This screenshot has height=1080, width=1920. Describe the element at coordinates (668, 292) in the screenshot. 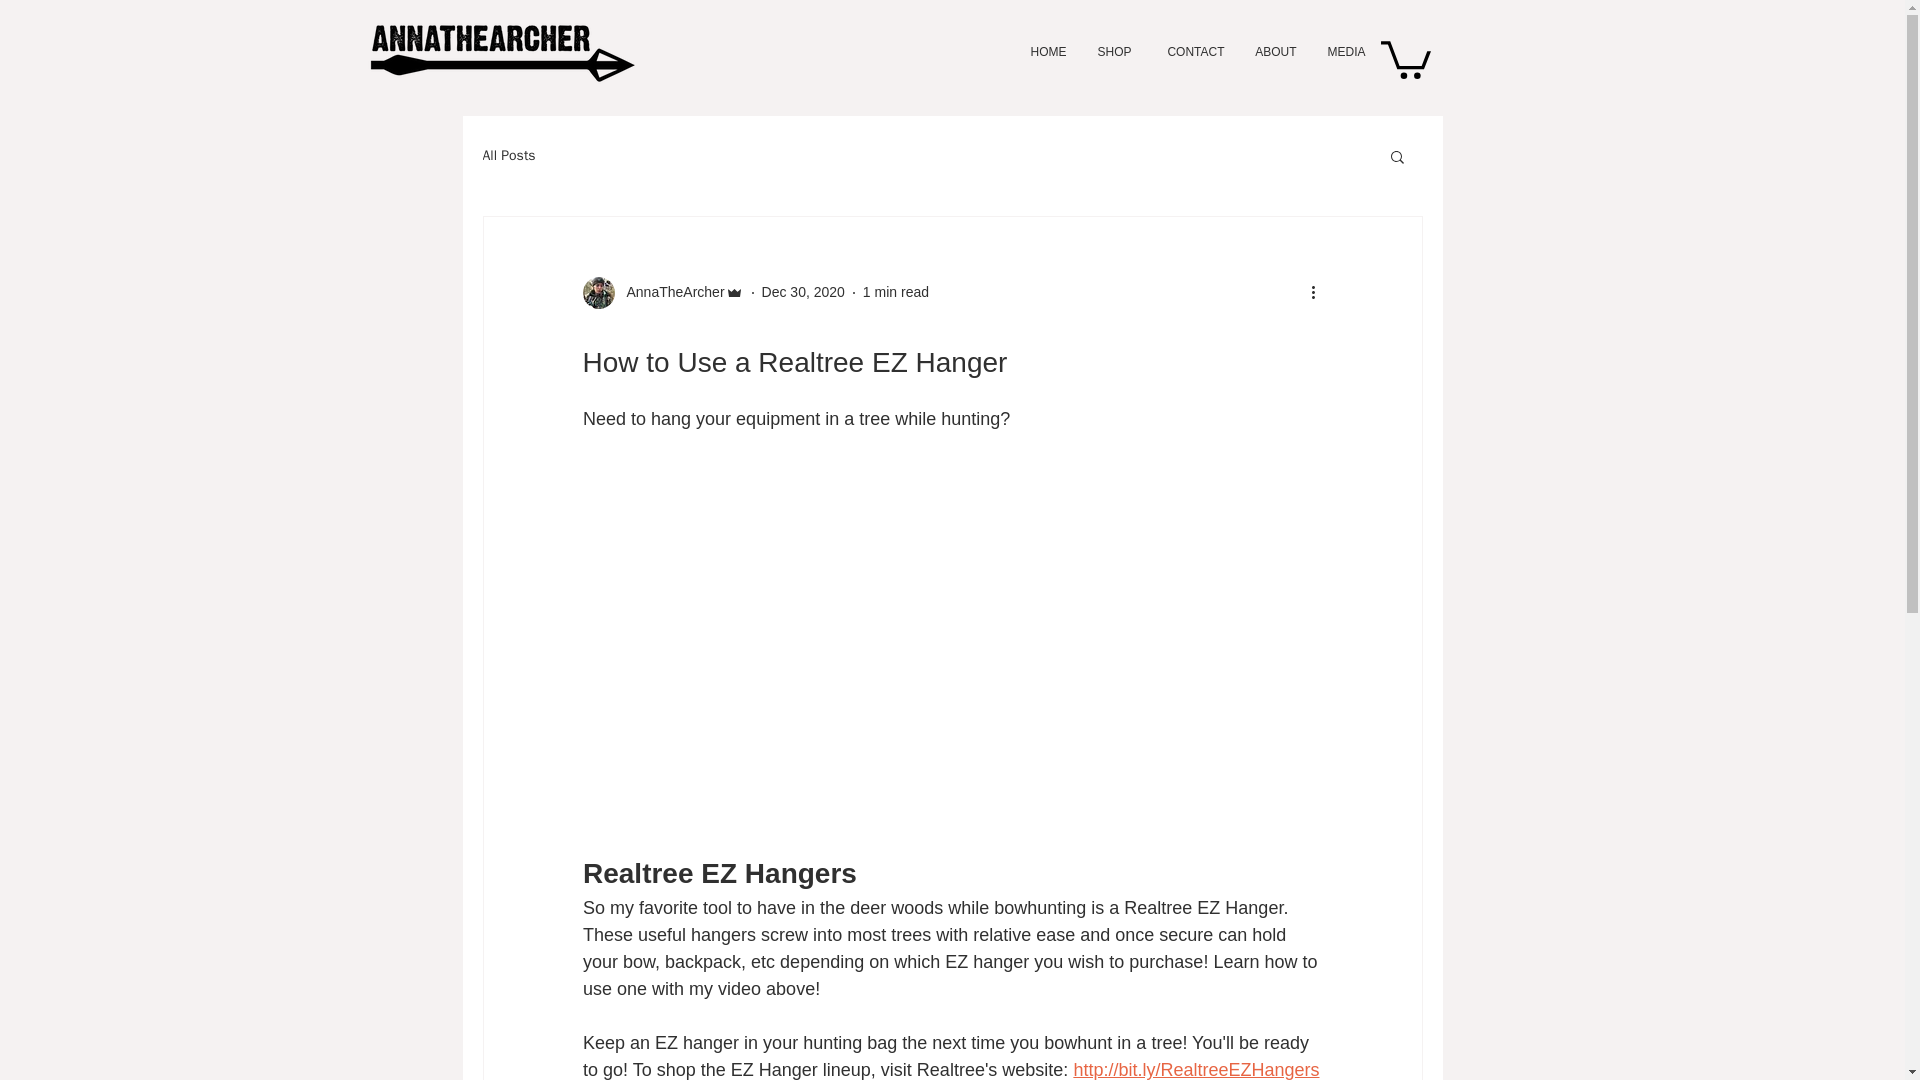

I see `AnnaTheArcher` at that location.